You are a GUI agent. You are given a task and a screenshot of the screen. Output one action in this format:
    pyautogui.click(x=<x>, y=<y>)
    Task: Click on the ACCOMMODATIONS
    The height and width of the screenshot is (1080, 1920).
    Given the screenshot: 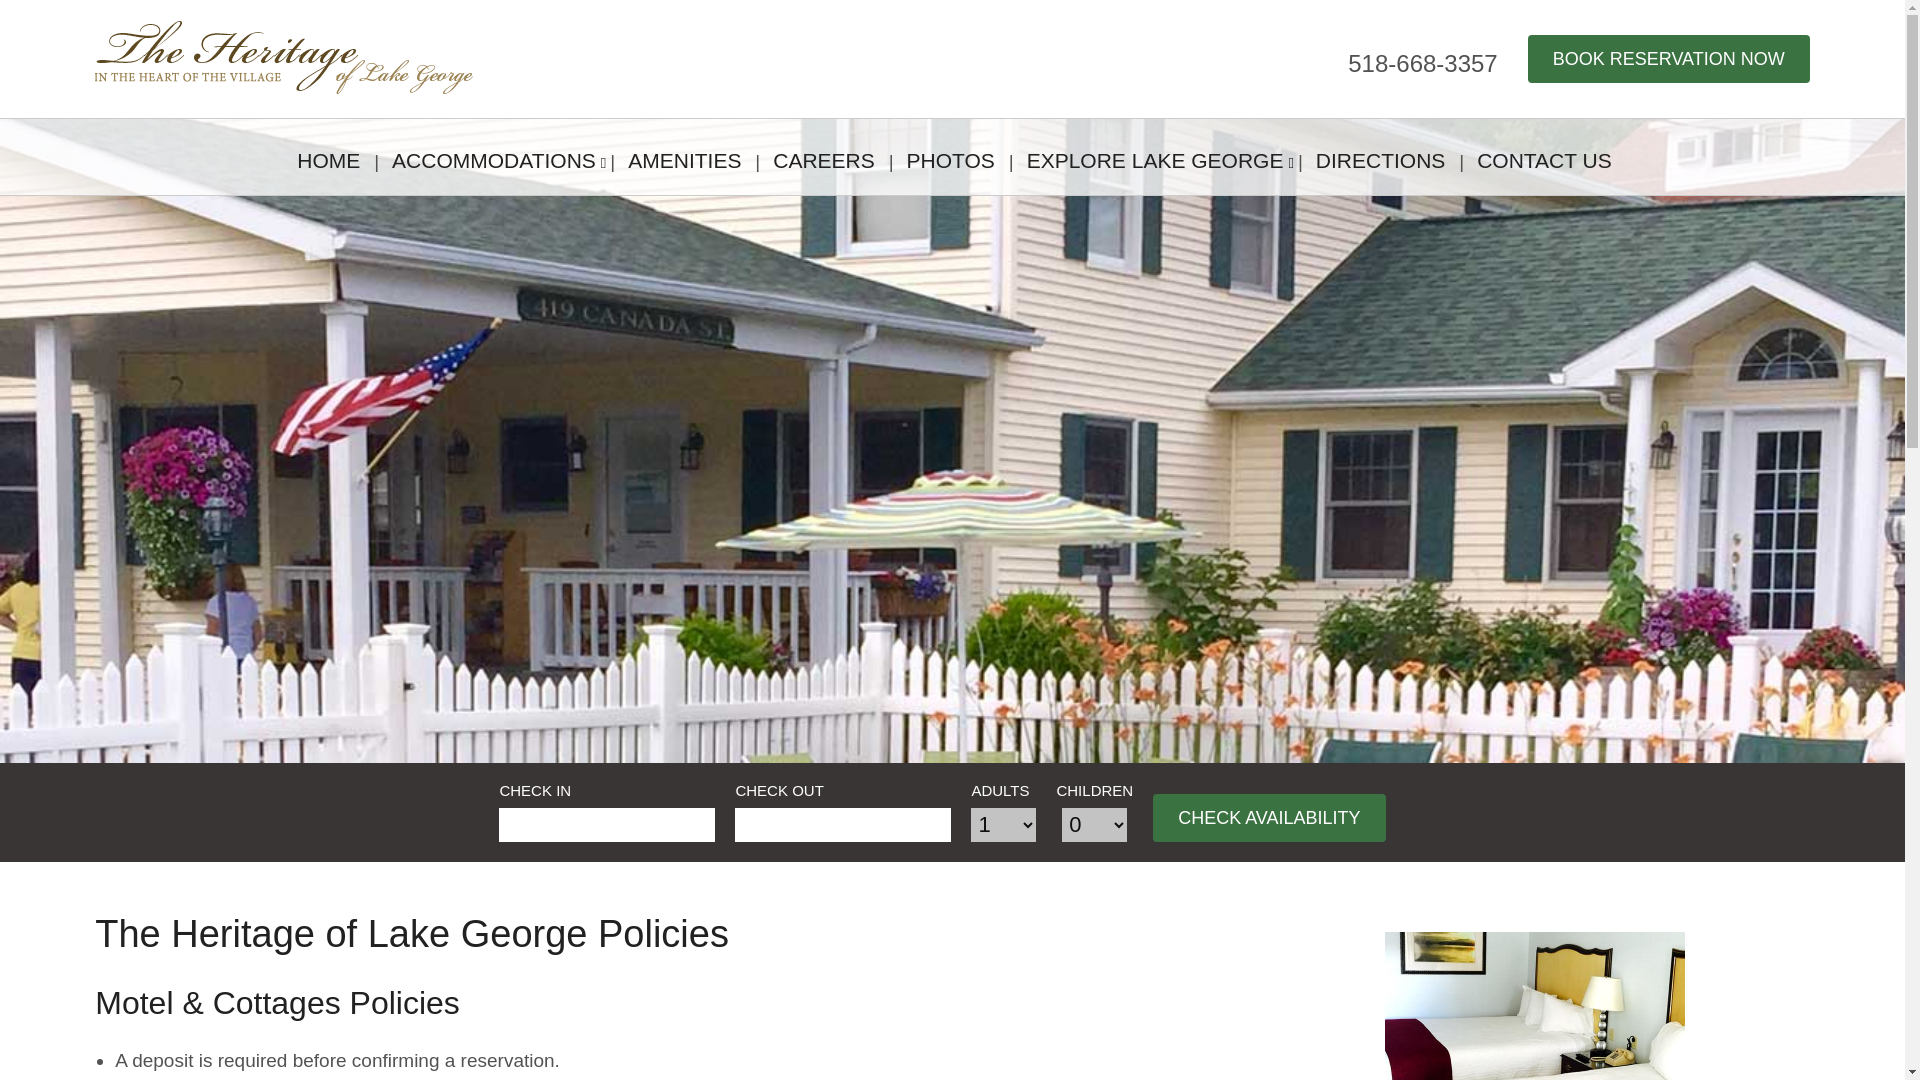 What is the action you would take?
    pyautogui.click(x=487, y=156)
    